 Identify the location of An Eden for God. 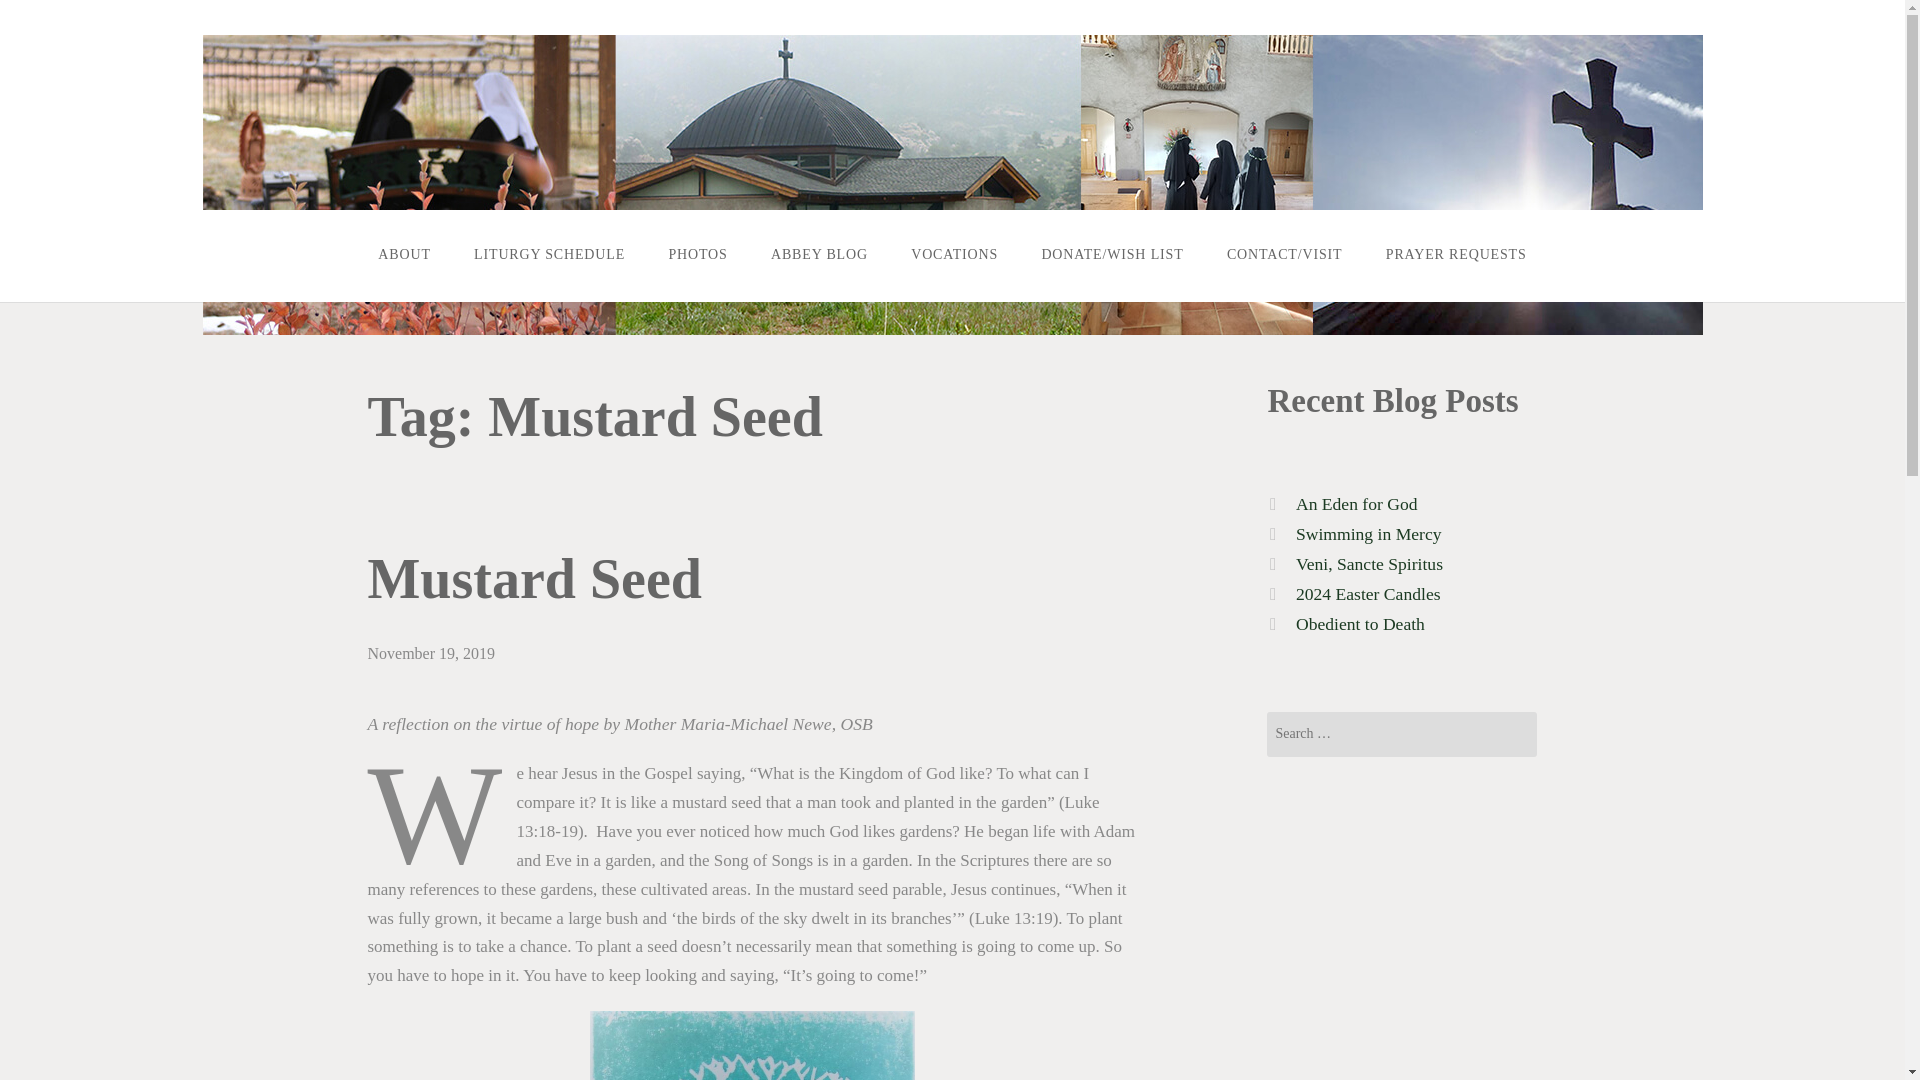
(1357, 504).